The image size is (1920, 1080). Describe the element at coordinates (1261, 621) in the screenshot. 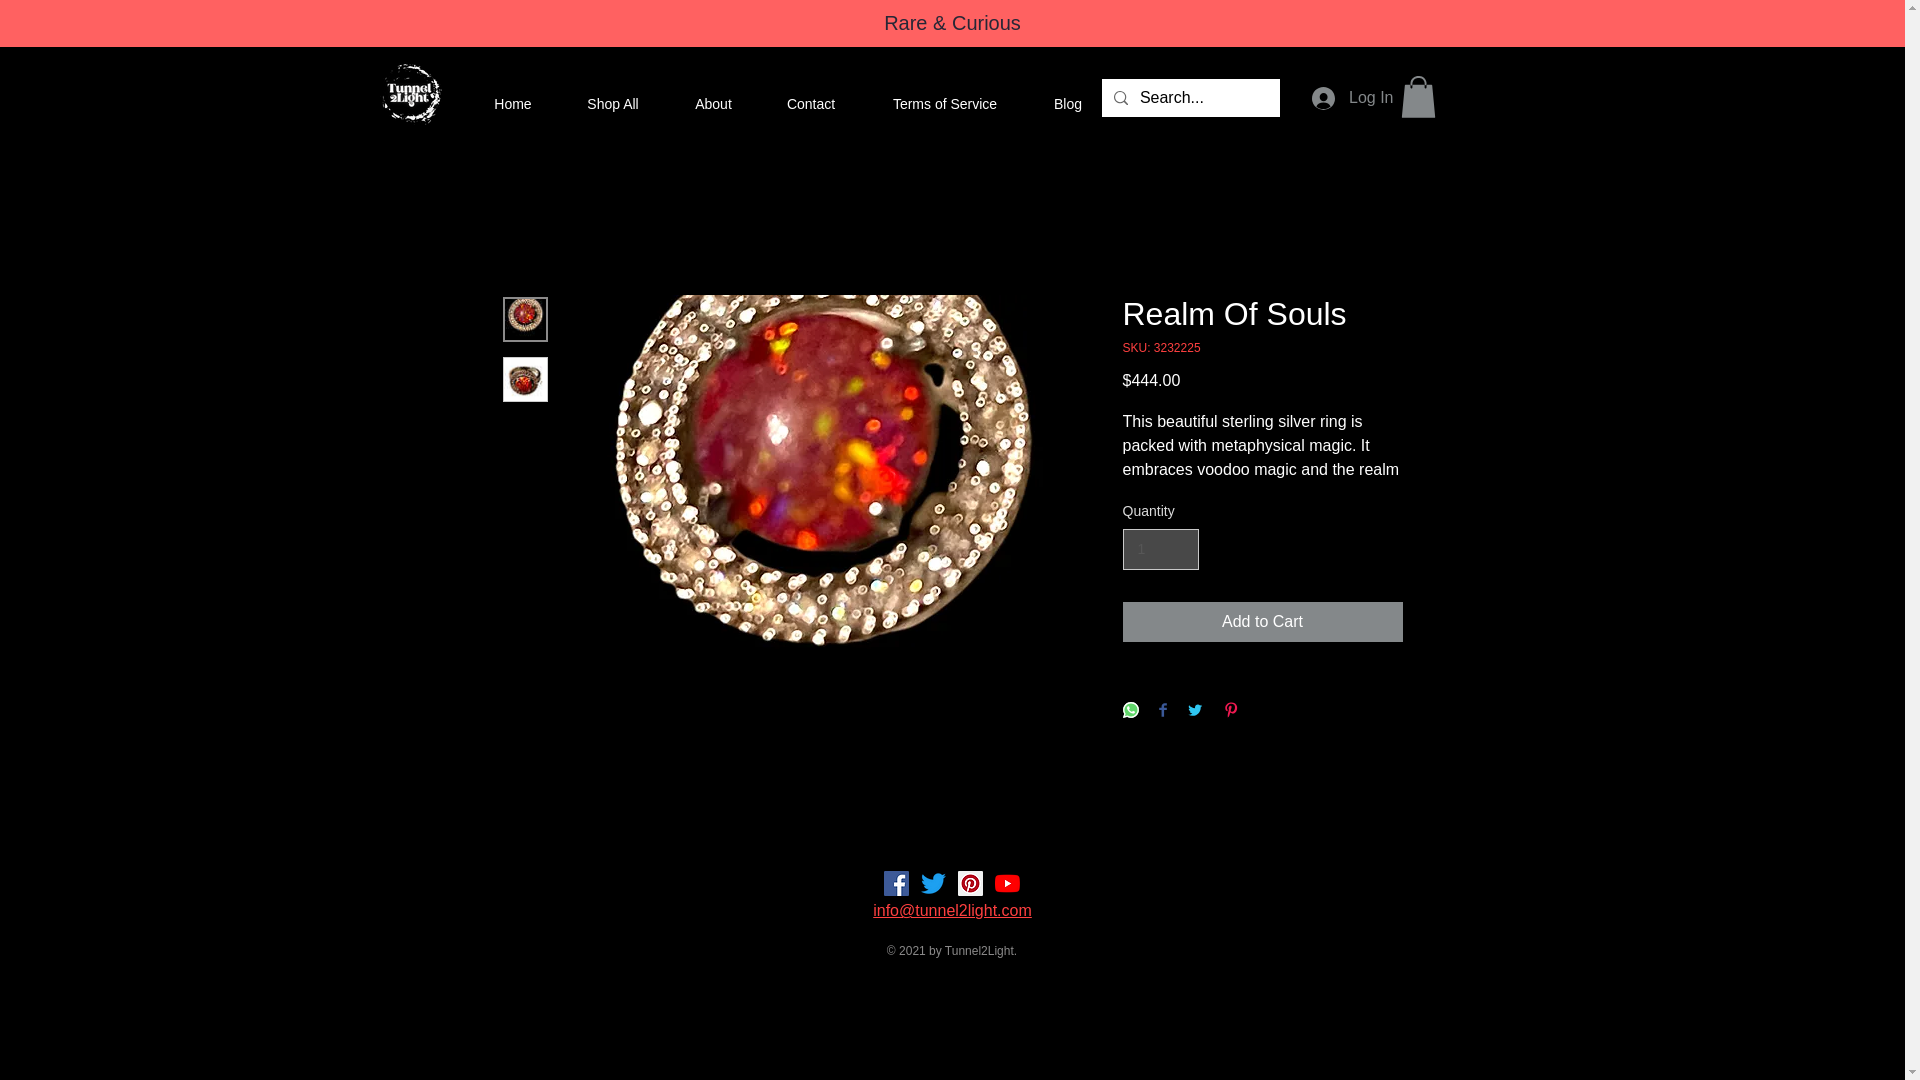

I see `Add to Cart` at that location.